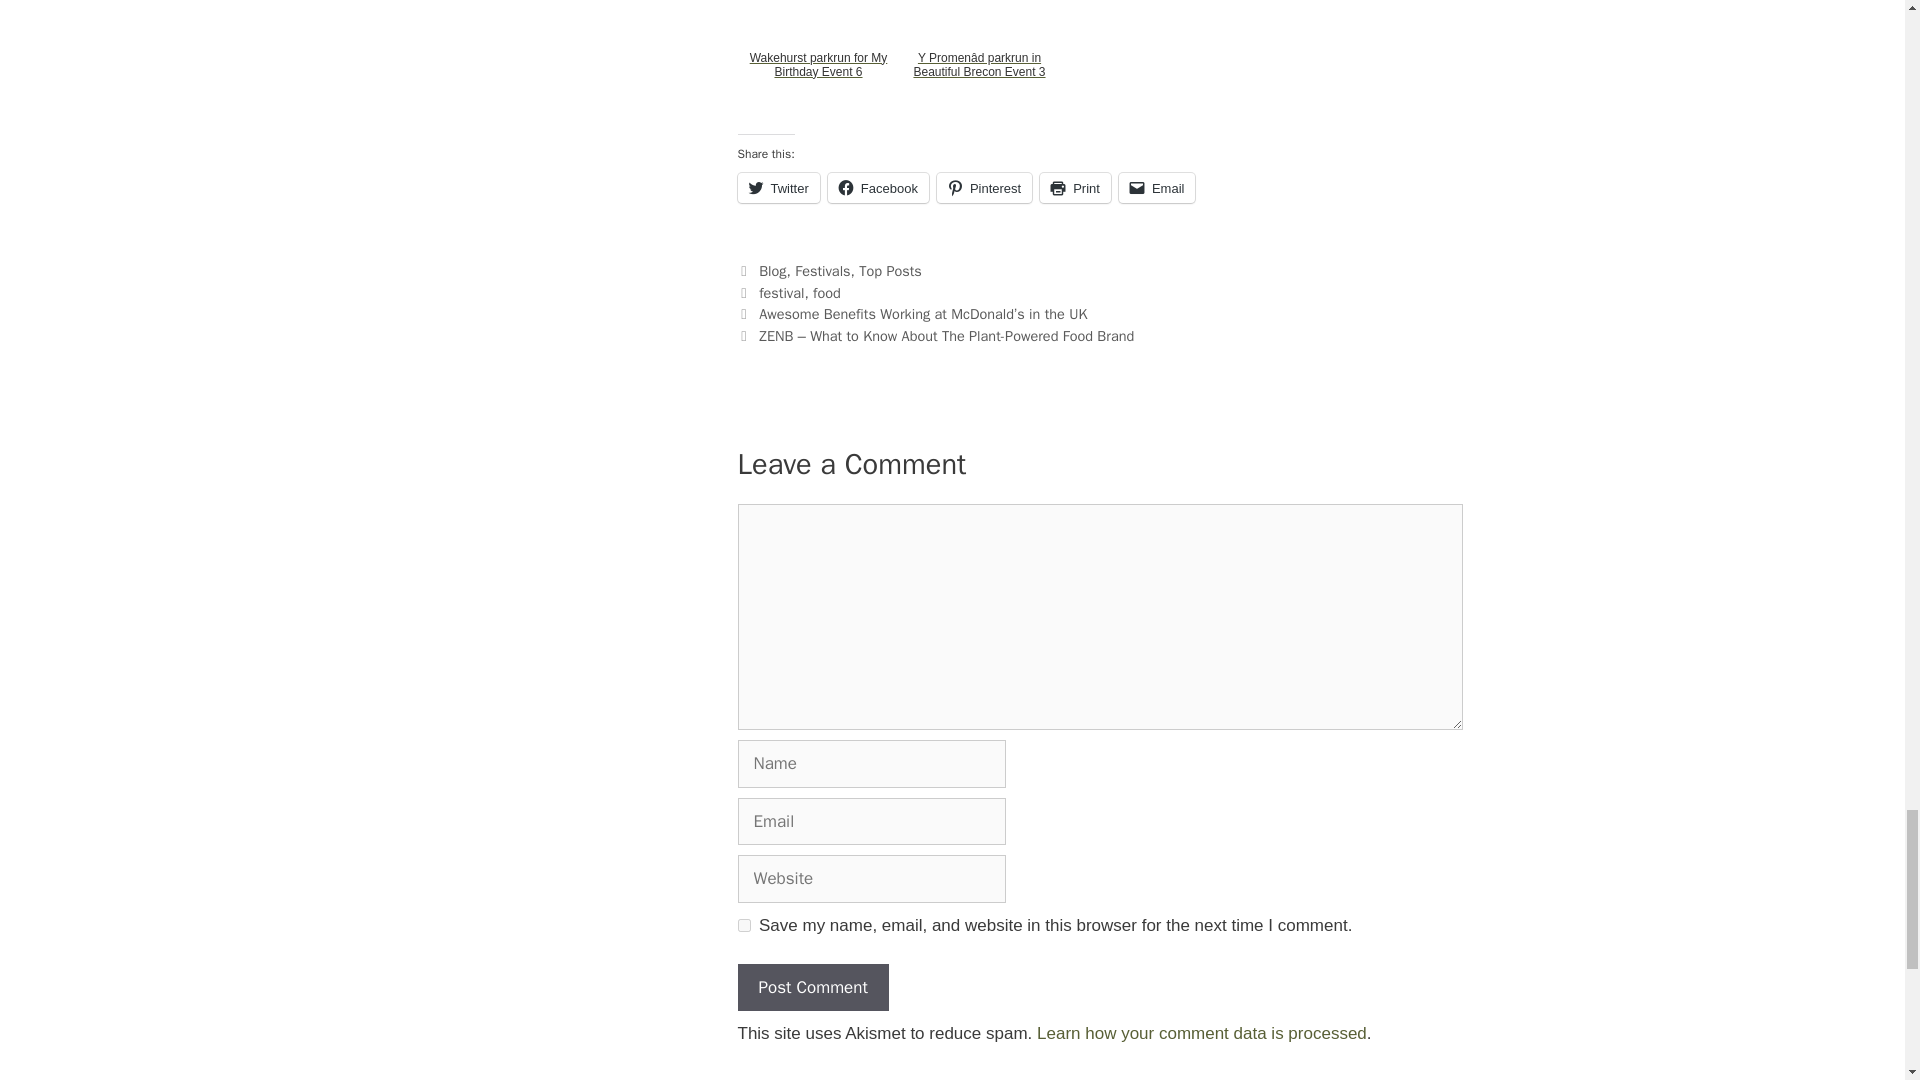  Describe the element at coordinates (778, 188) in the screenshot. I see `Click to share on Twitter` at that location.